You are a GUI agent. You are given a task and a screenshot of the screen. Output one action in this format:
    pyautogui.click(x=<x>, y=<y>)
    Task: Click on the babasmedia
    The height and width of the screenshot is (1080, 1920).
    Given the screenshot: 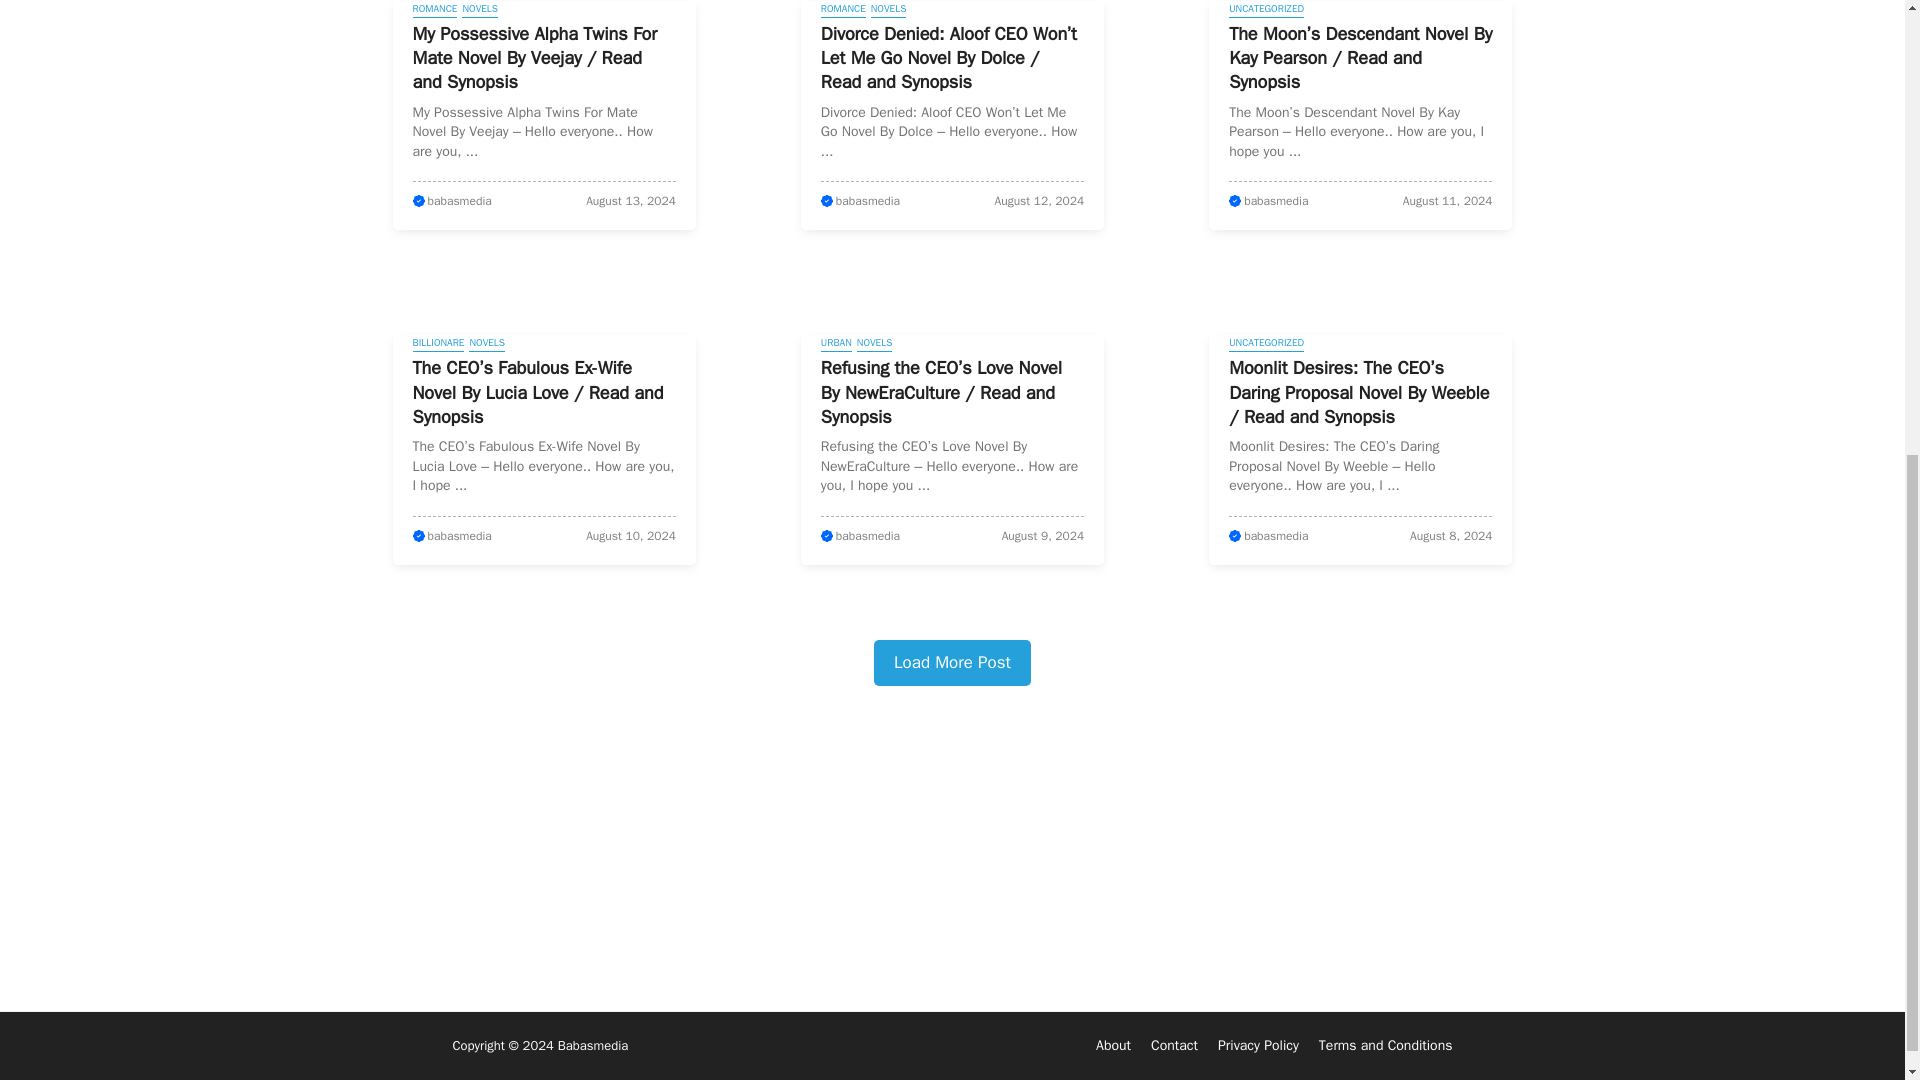 What is the action you would take?
    pyautogui.click(x=1276, y=201)
    